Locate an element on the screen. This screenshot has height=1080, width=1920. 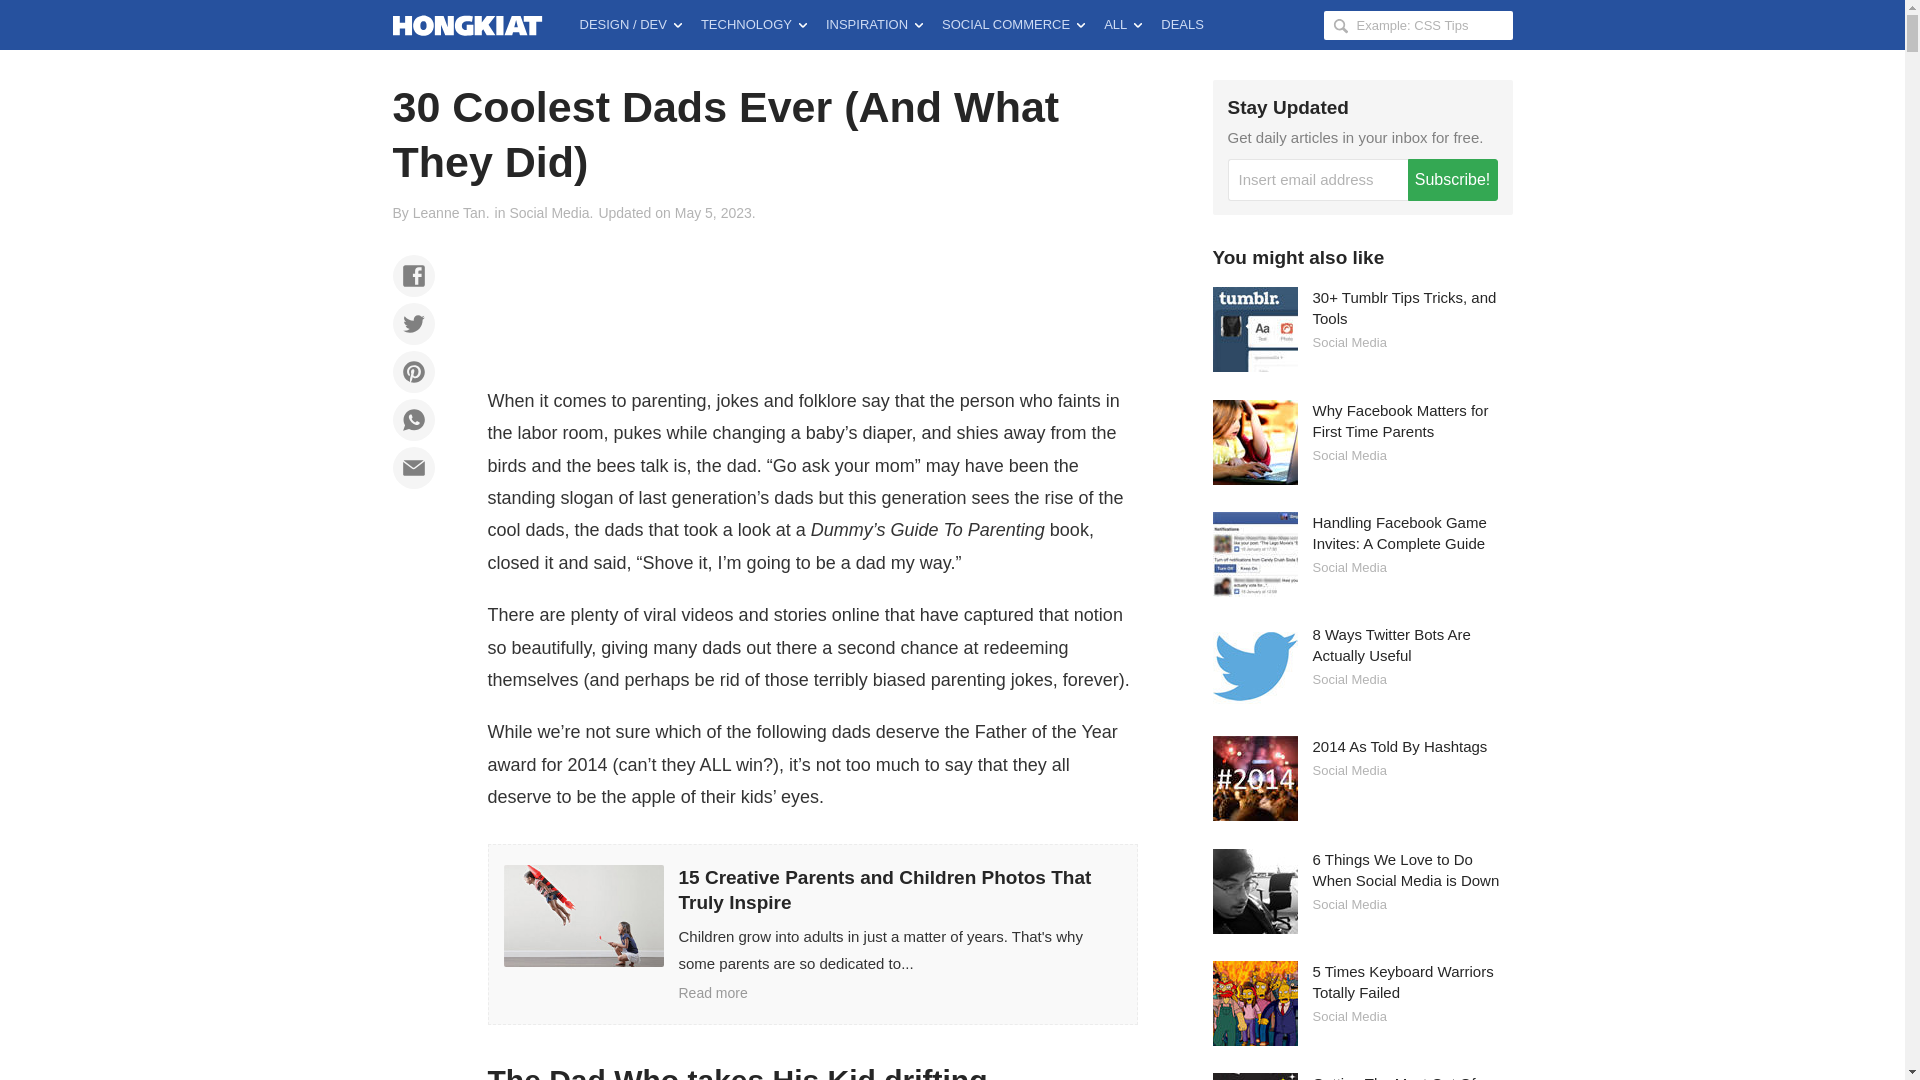
TECHNOLOGY is located at coordinates (754, 24).